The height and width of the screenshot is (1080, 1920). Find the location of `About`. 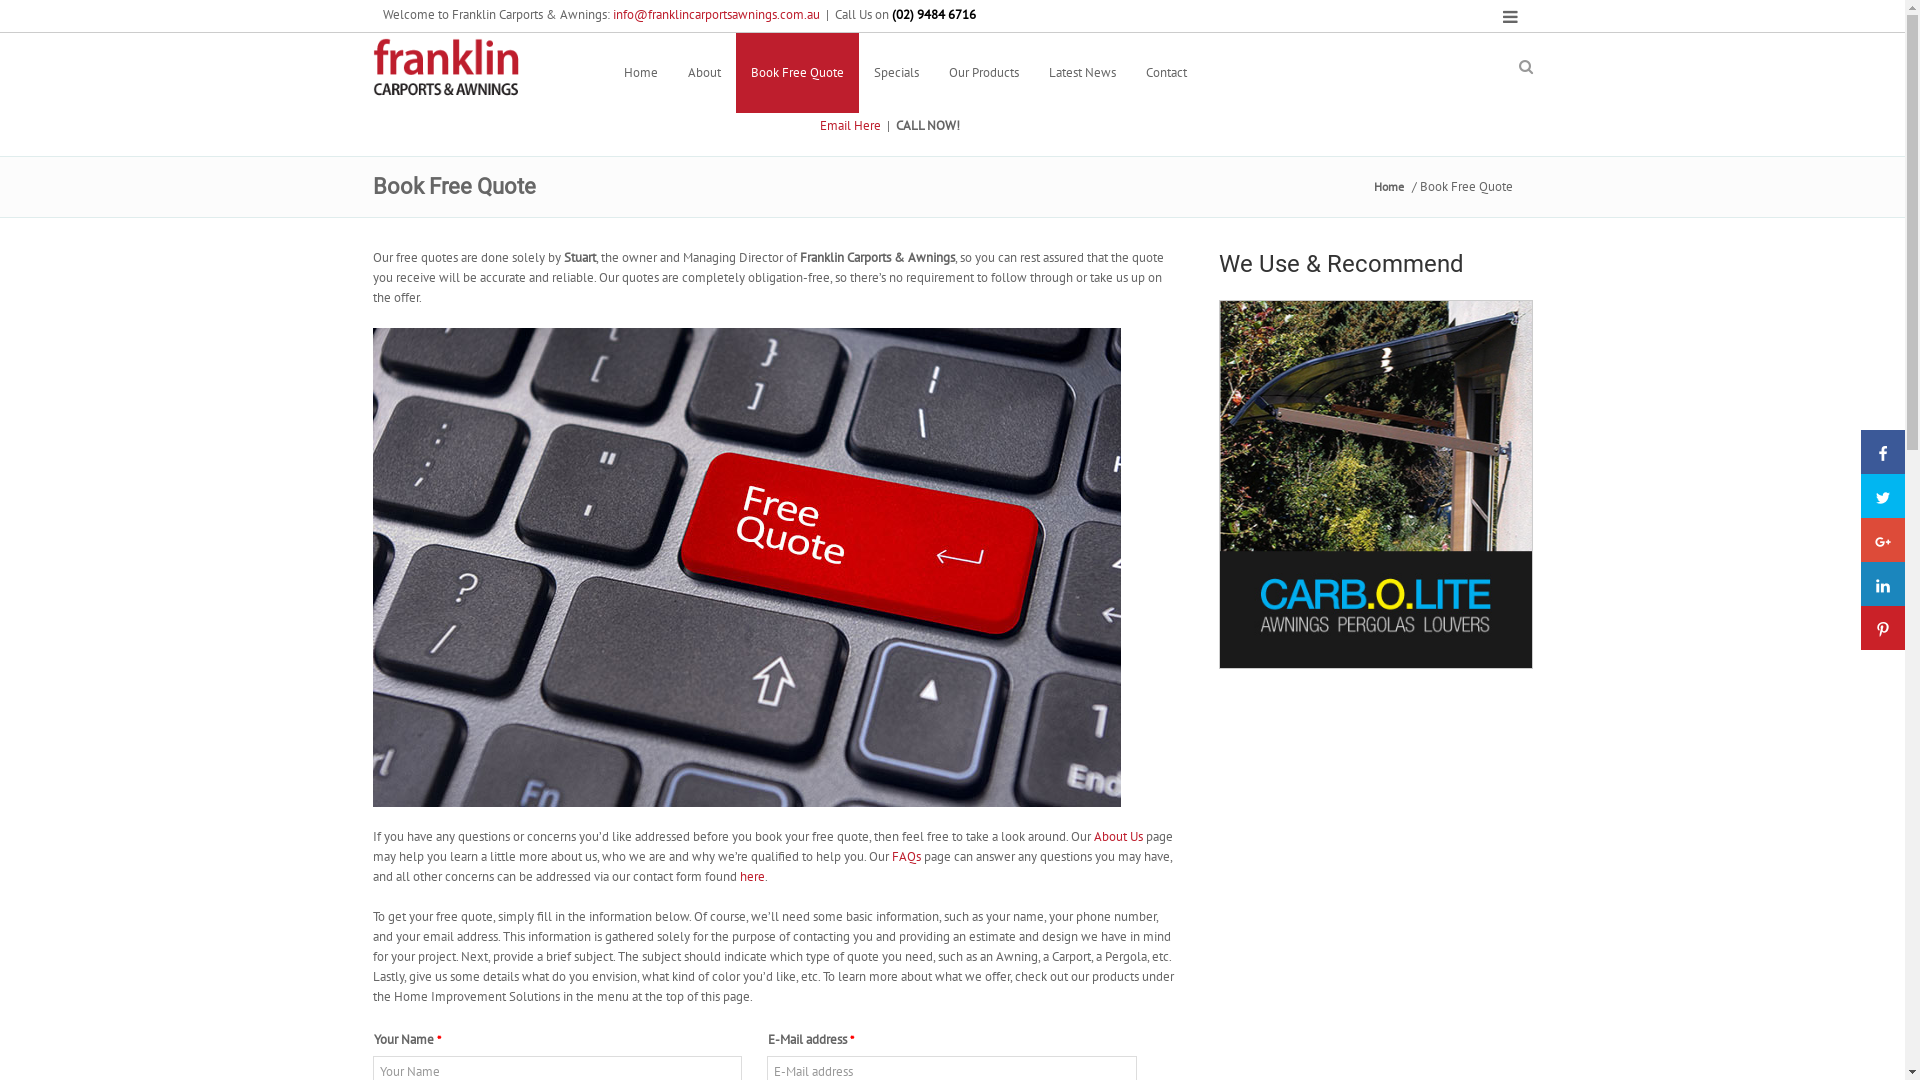

About is located at coordinates (704, 73).